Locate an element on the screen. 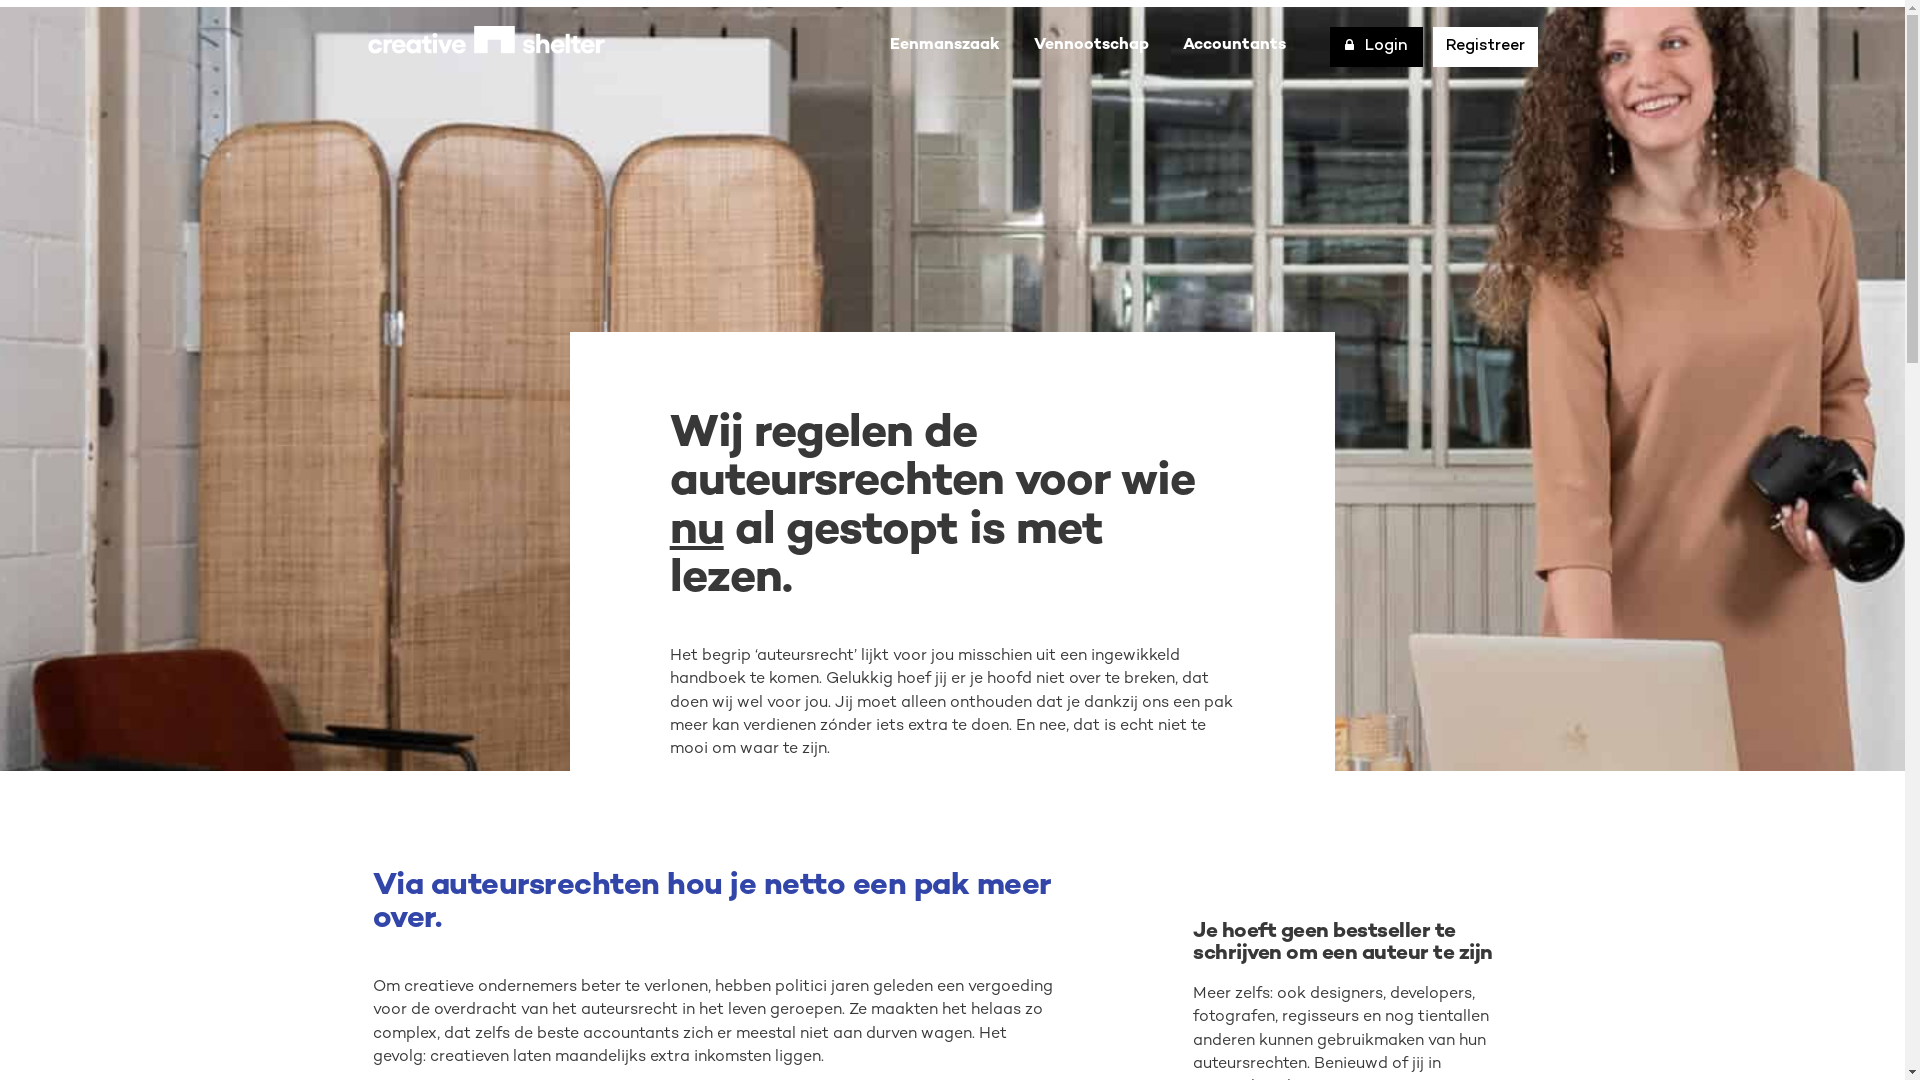 The height and width of the screenshot is (1080, 1920). Registreer is located at coordinates (1484, 46).